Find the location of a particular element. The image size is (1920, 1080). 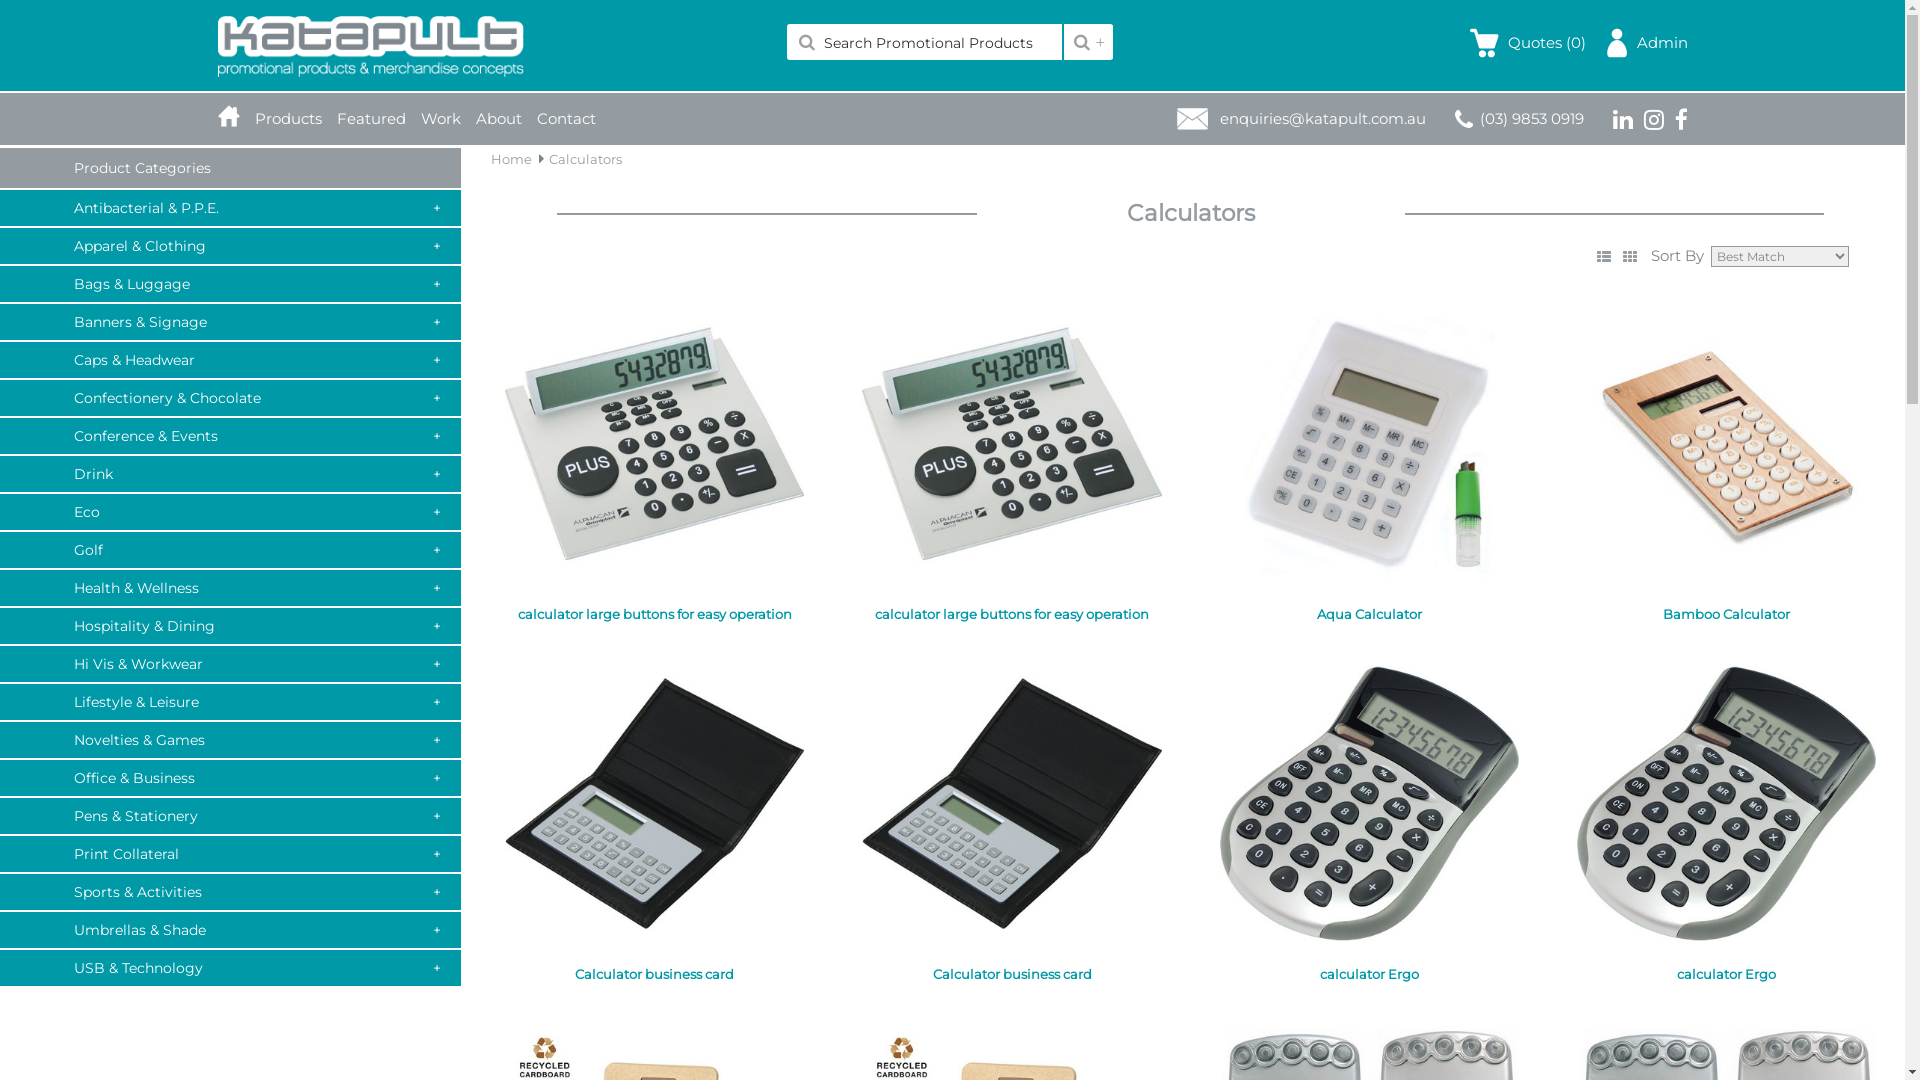

Eco is located at coordinates (229, 512).